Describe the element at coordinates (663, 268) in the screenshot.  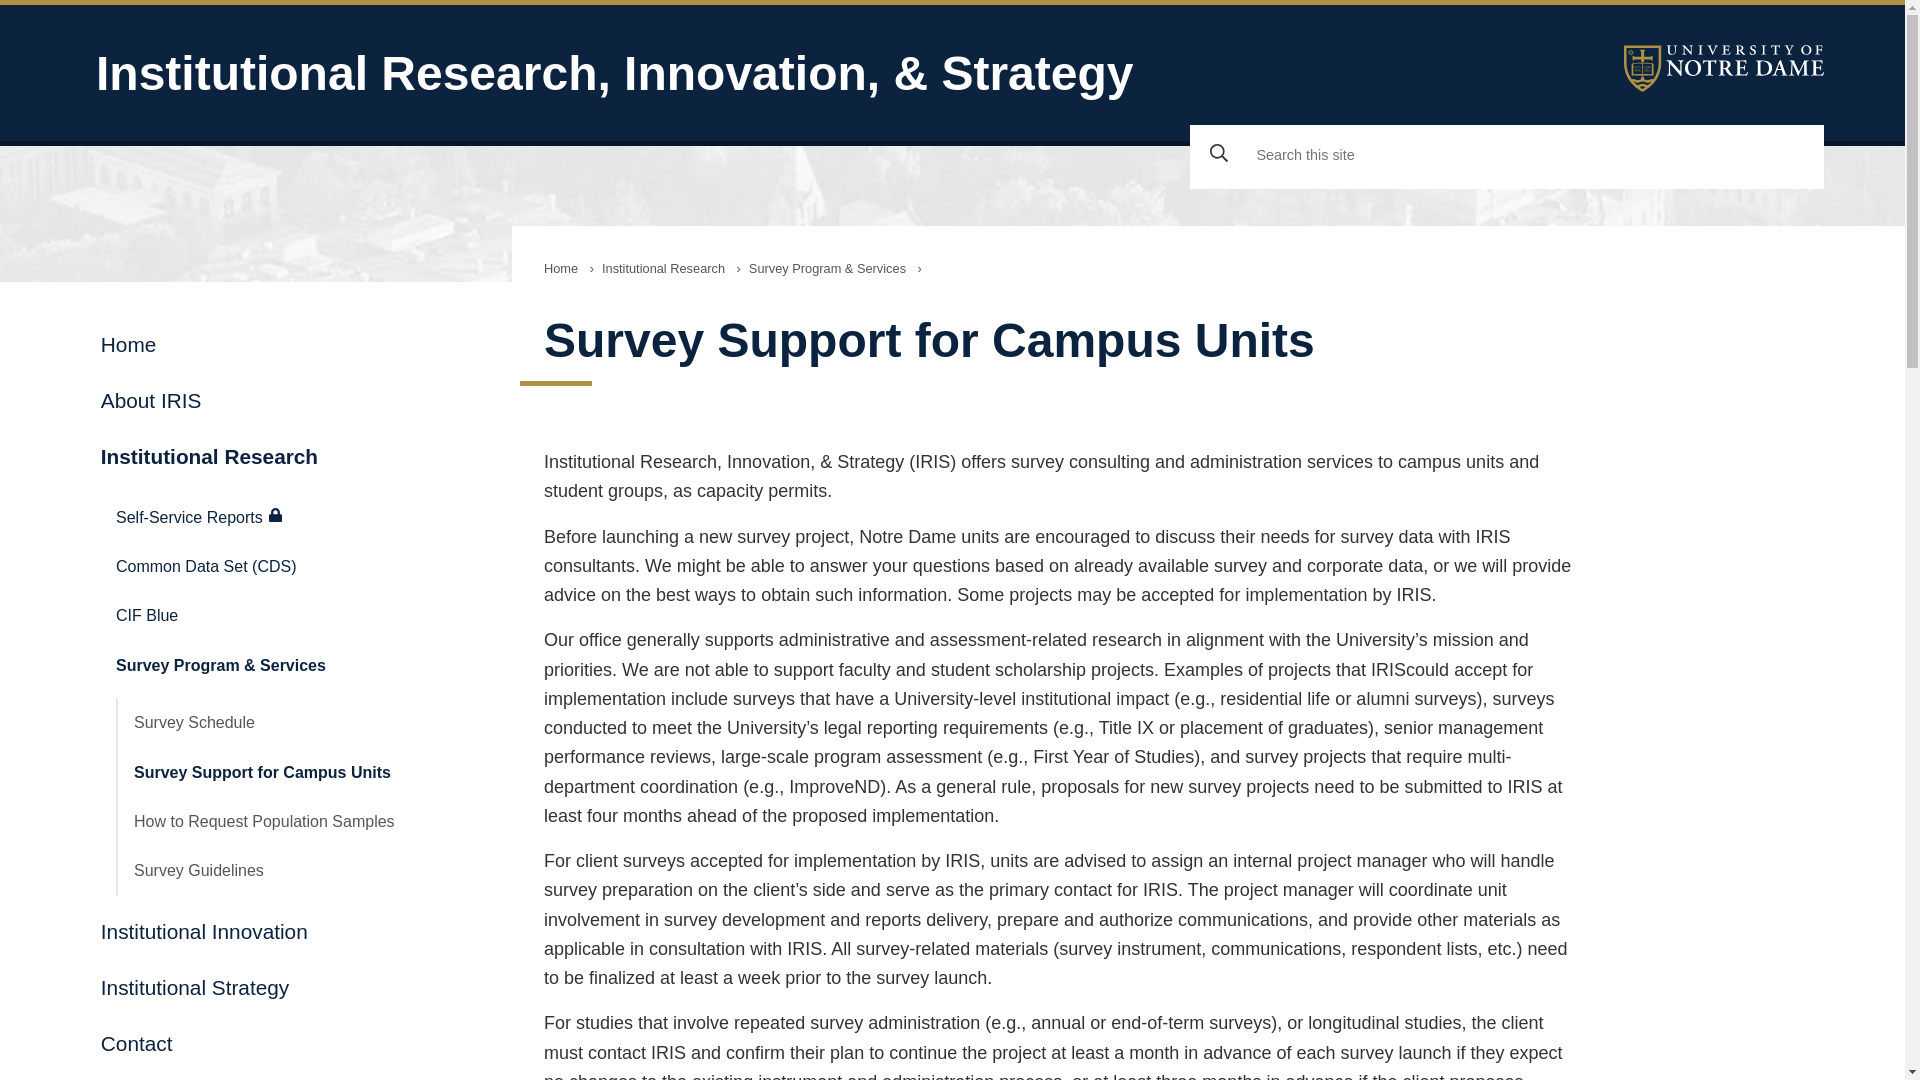
I see `Institutional Research` at that location.